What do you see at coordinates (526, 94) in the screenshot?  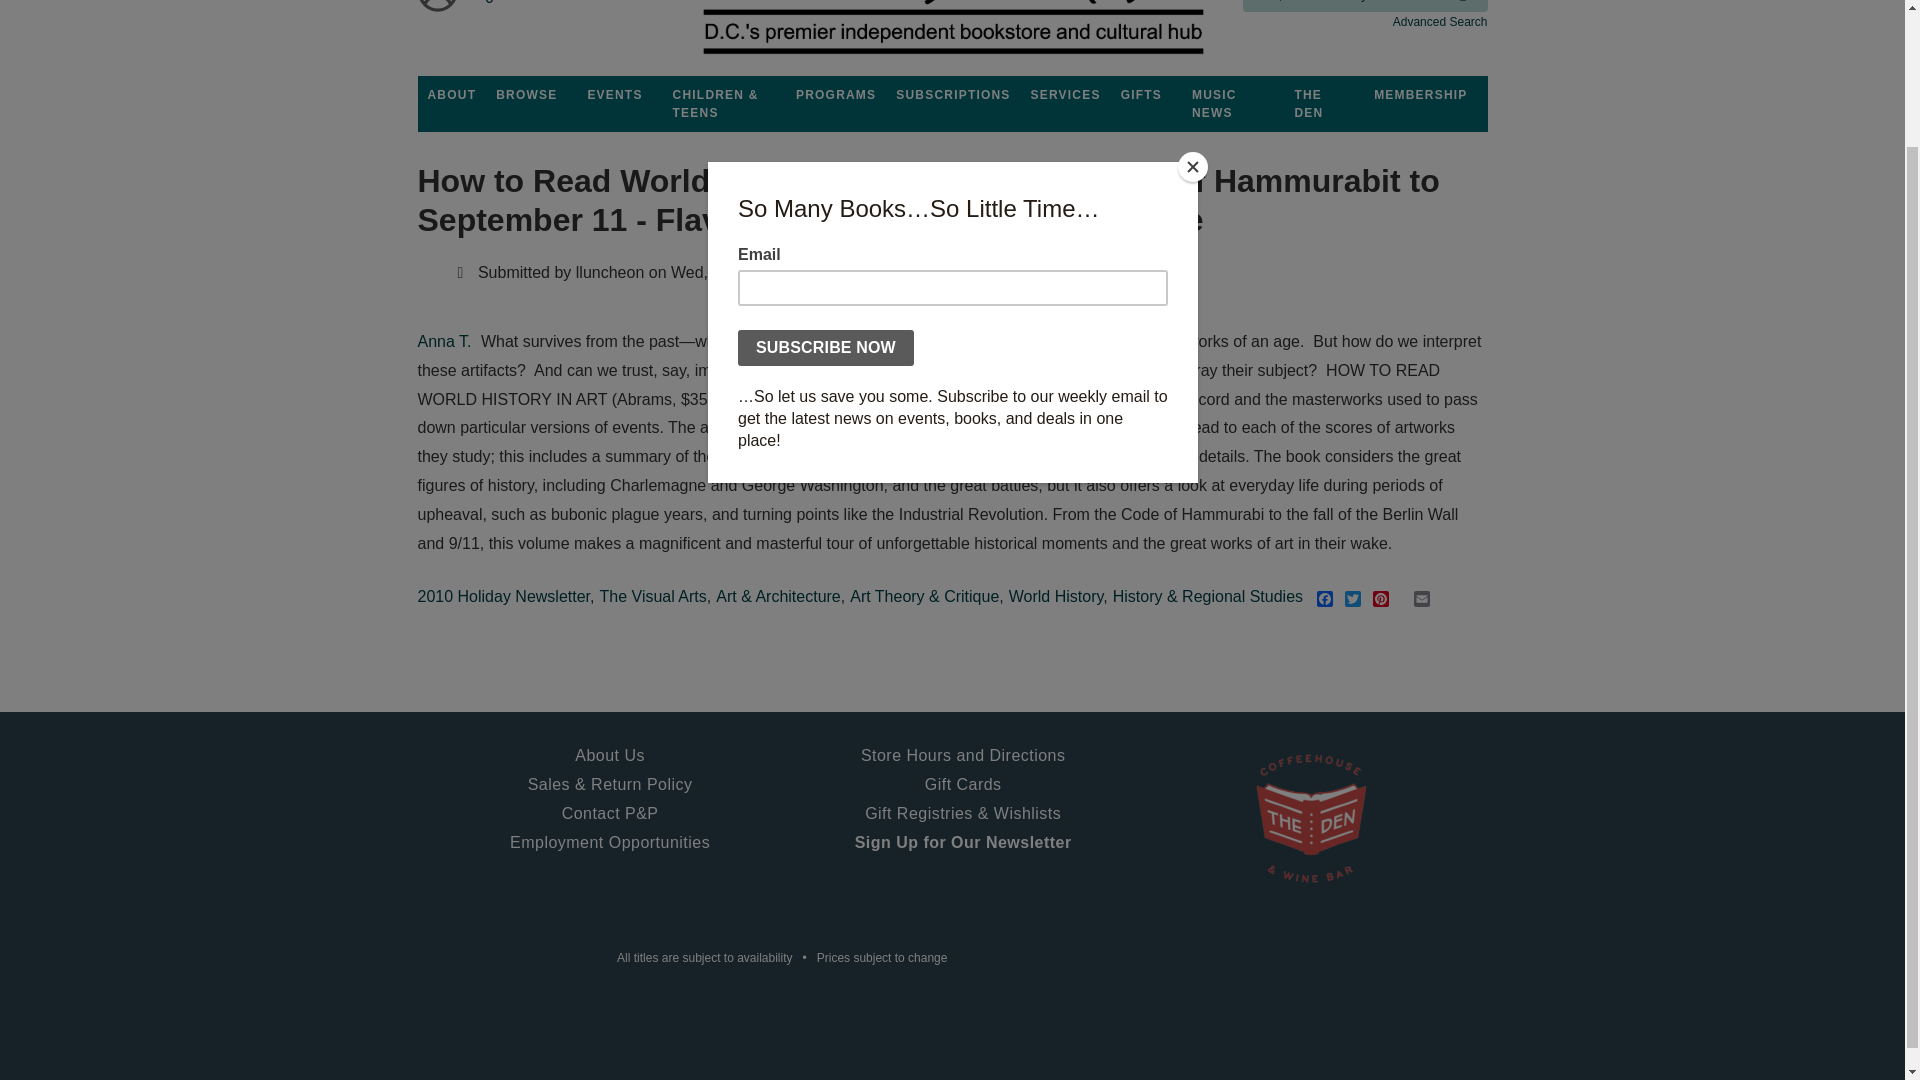 I see `BROWSE` at bounding box center [526, 94].